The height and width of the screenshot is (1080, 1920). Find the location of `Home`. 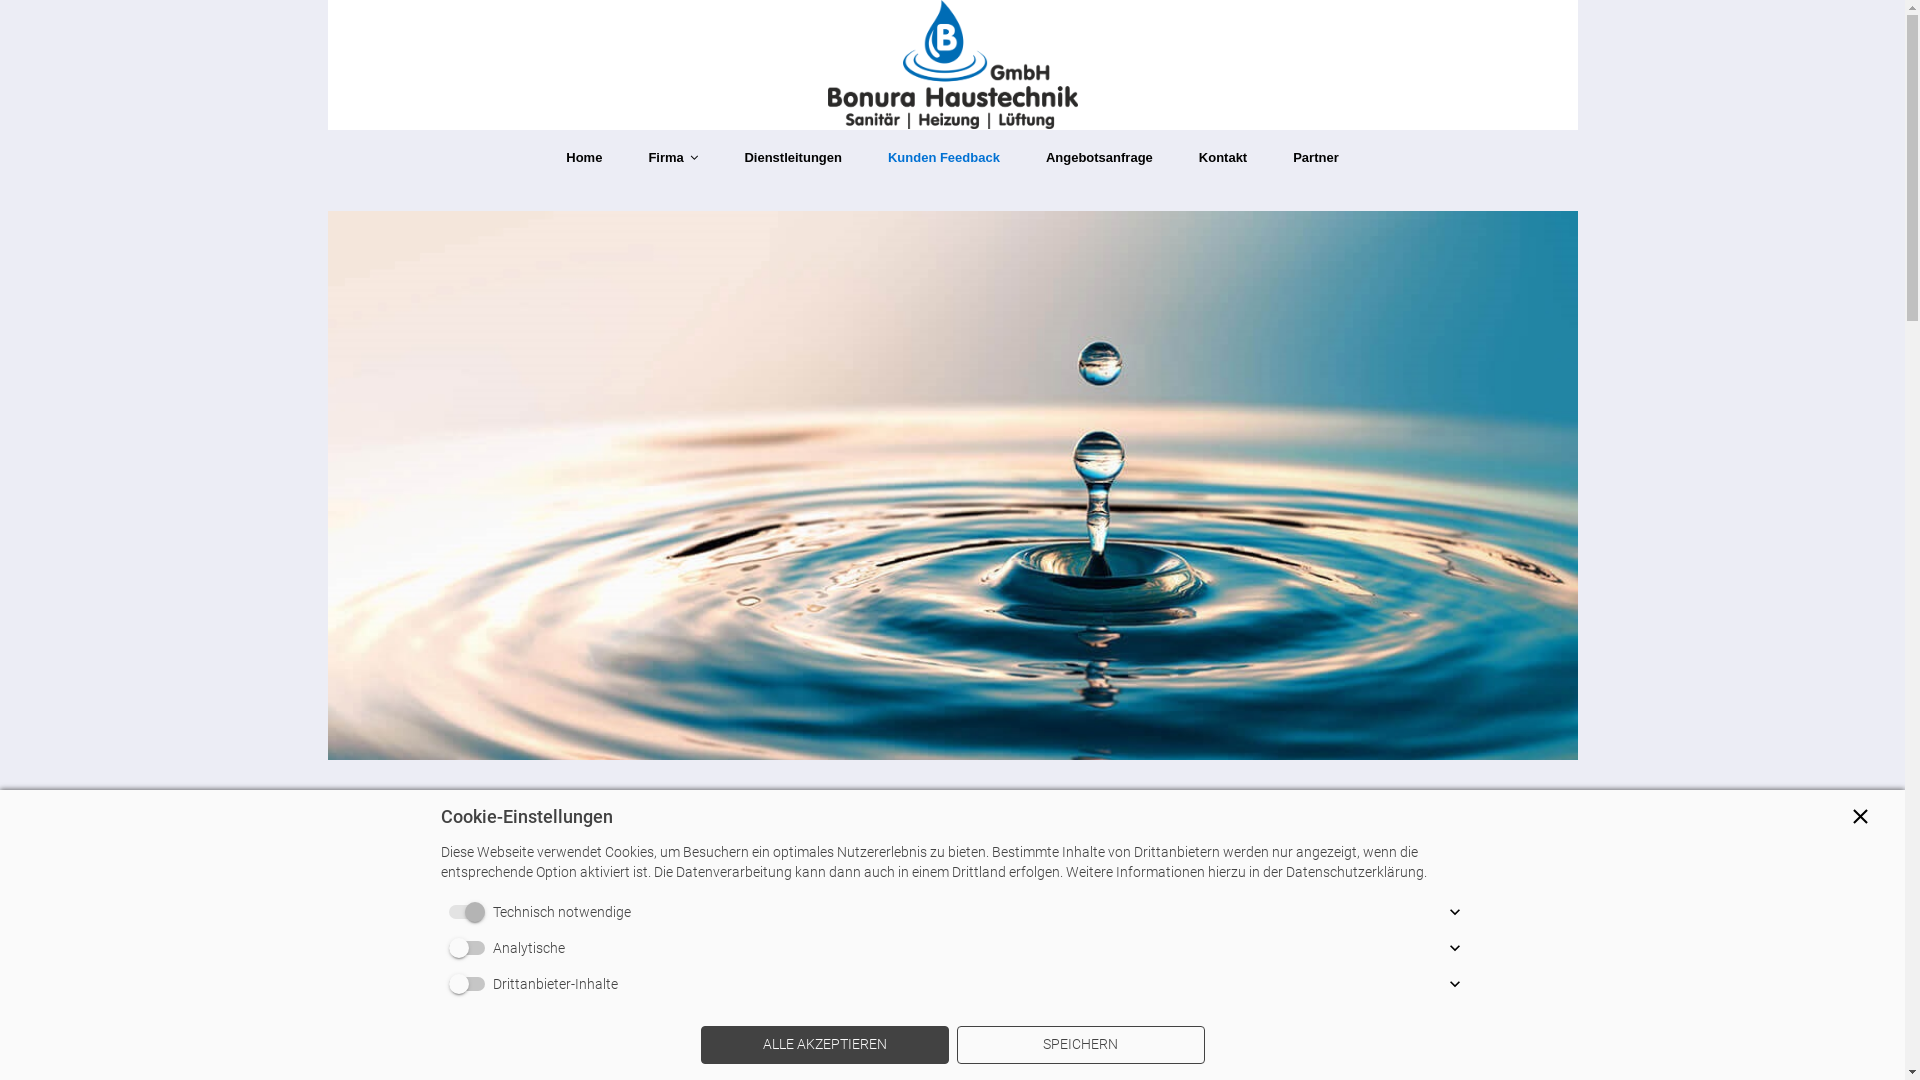

Home is located at coordinates (584, 158).